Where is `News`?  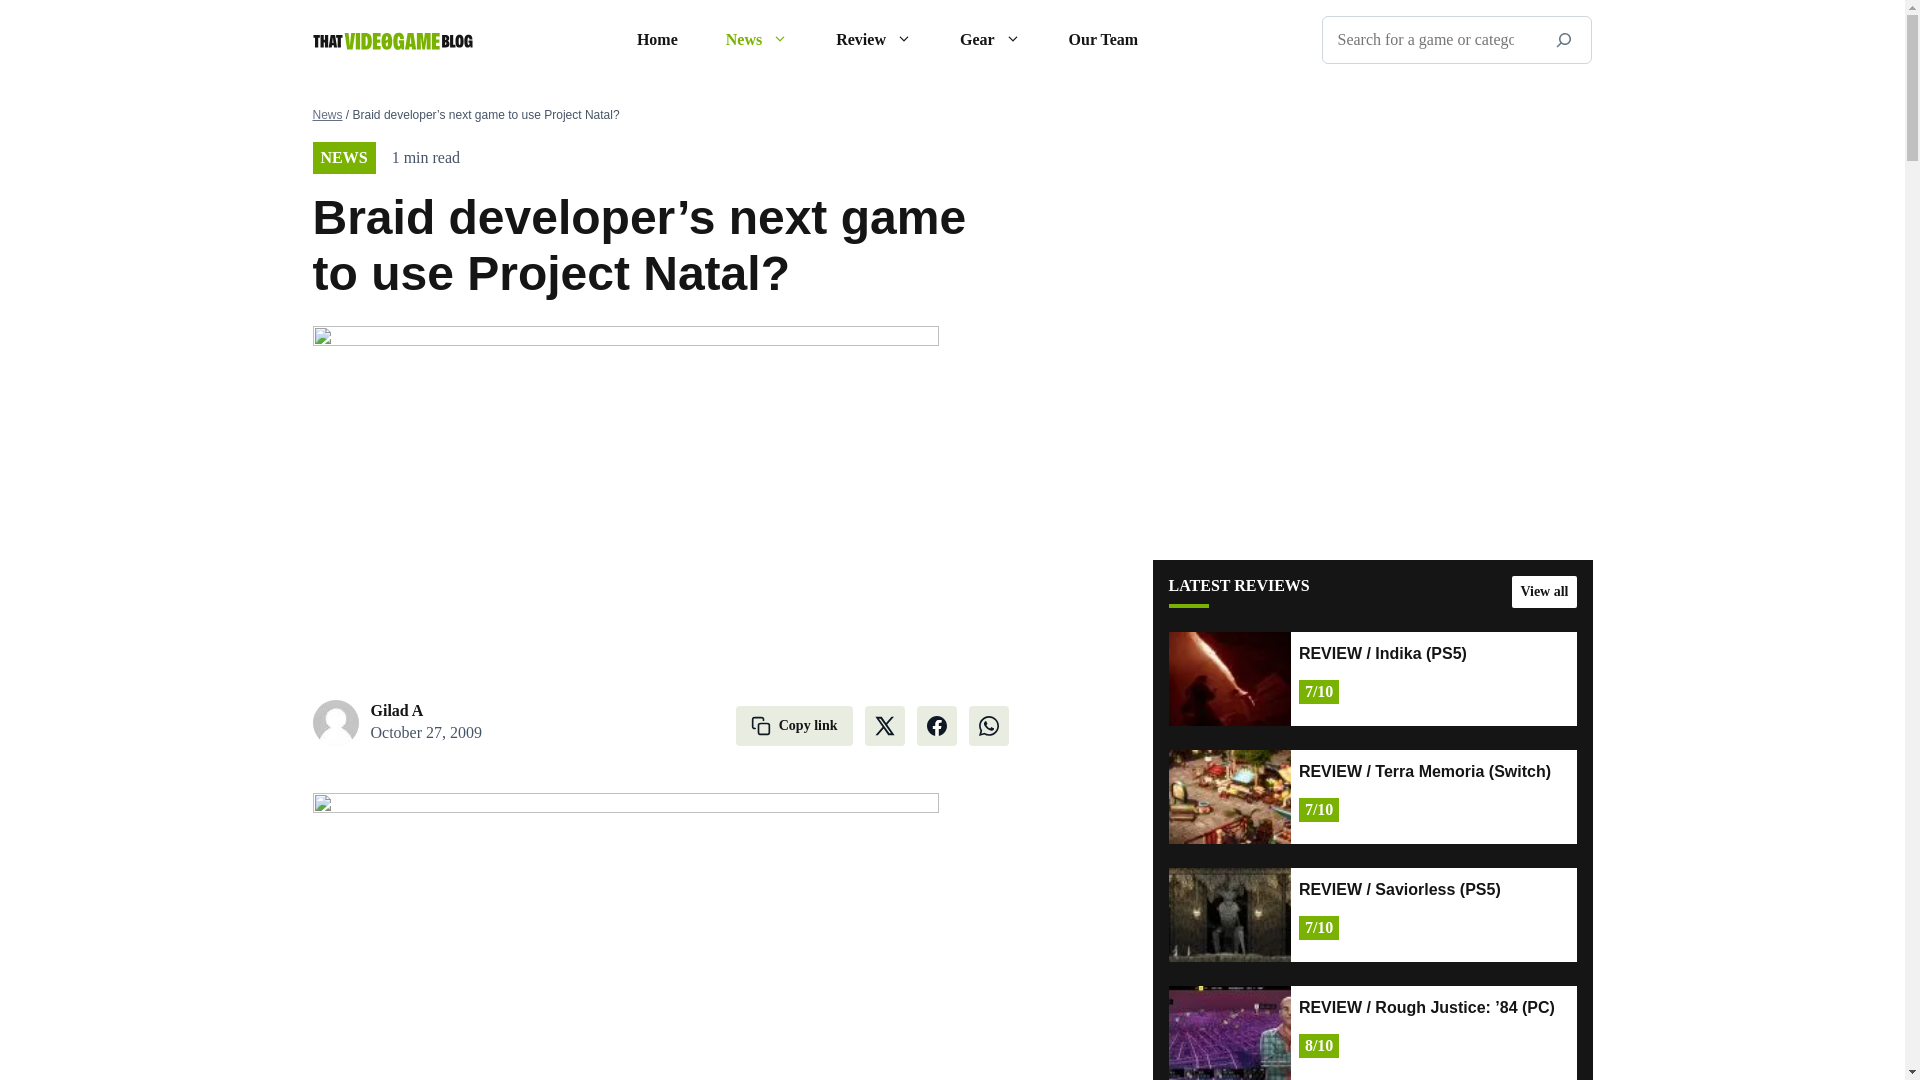 News is located at coordinates (757, 40).